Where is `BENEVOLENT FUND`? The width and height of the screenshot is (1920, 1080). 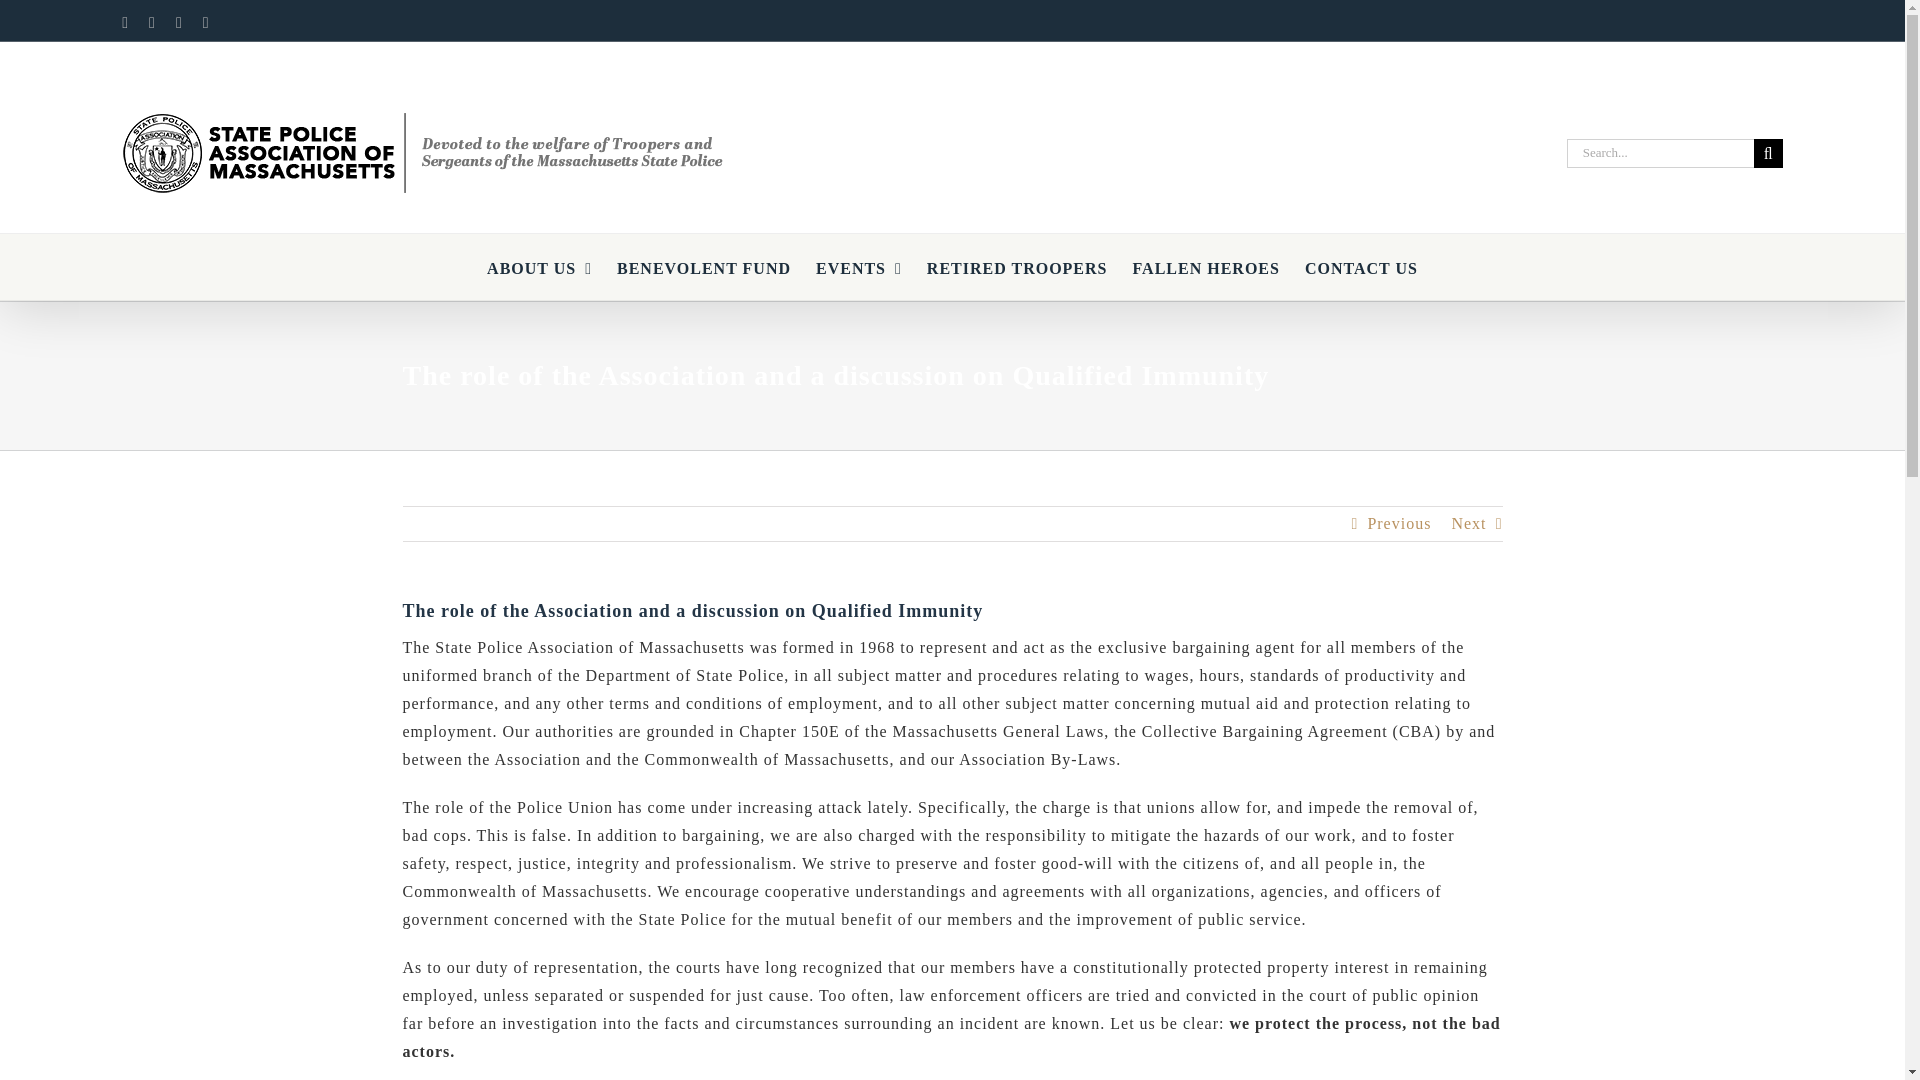 BENEVOLENT FUND is located at coordinates (704, 267).